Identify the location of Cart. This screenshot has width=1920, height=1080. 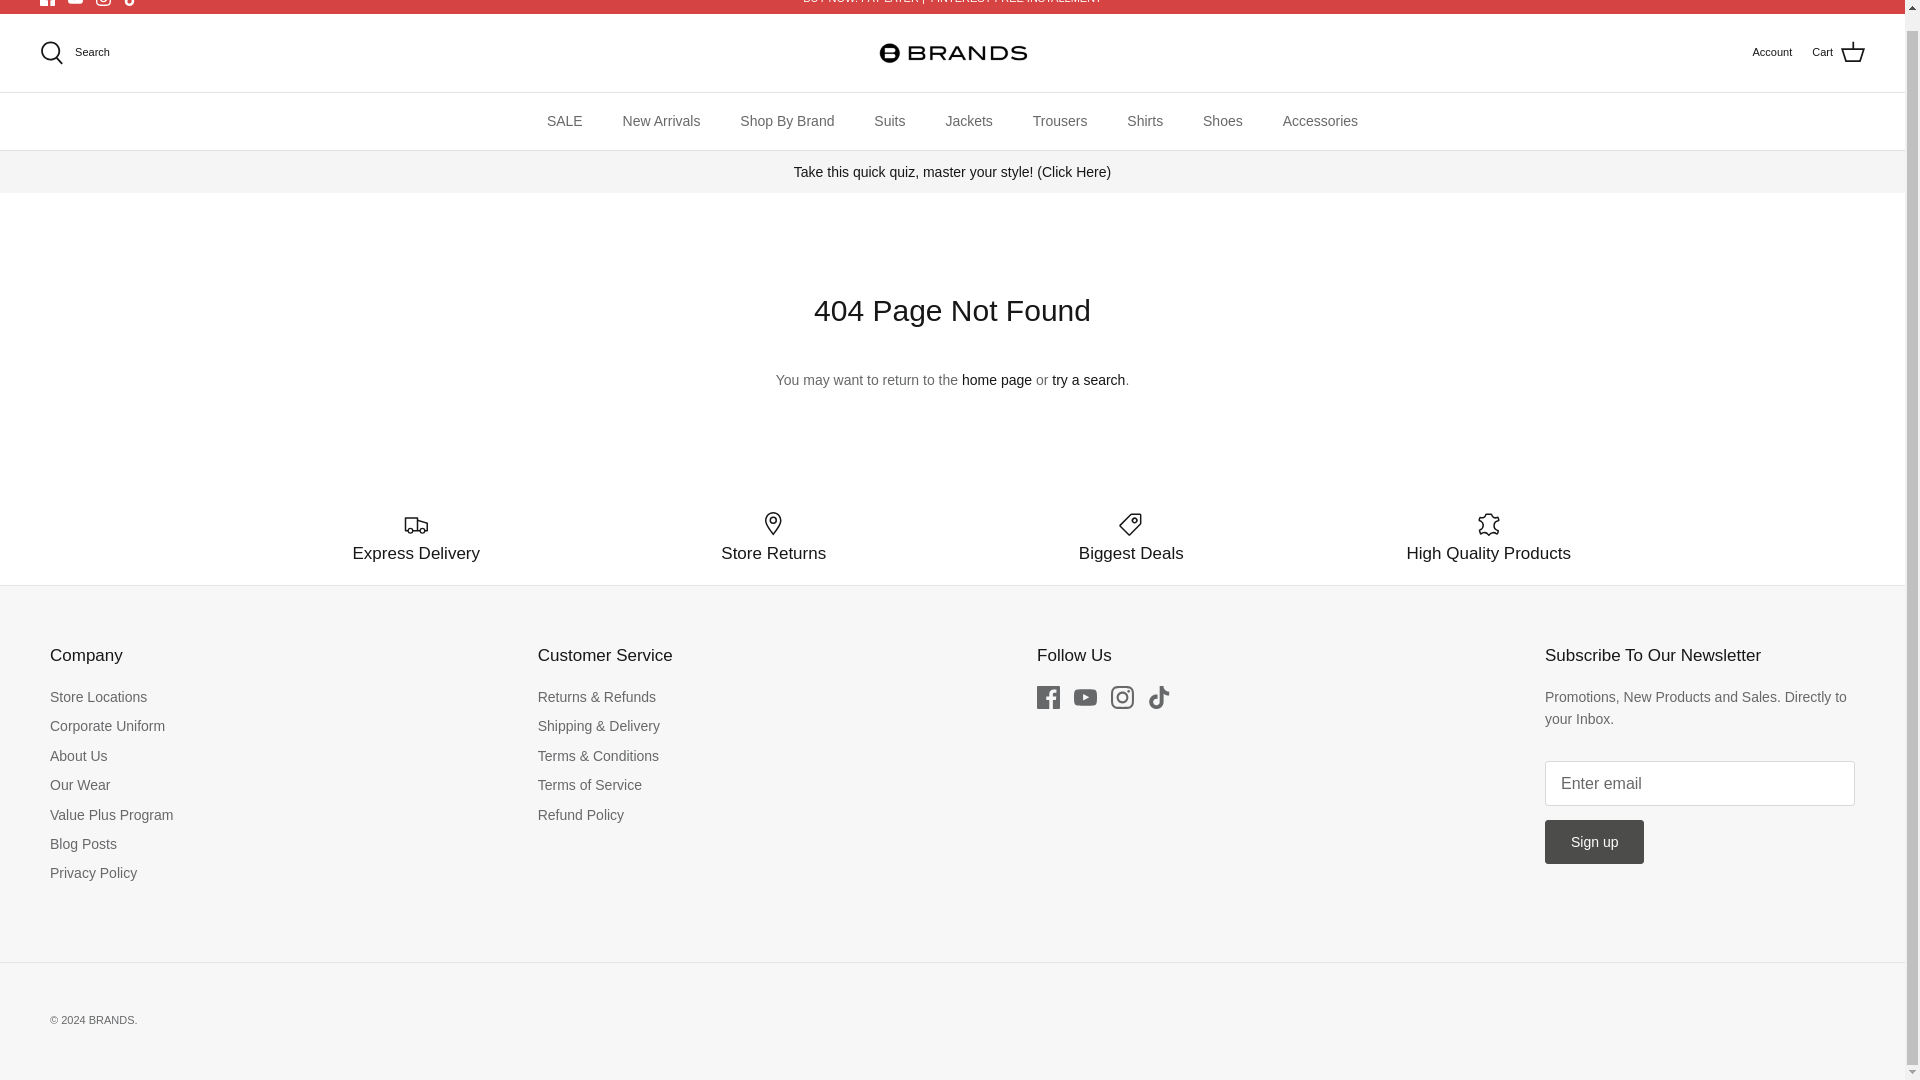
(1838, 52).